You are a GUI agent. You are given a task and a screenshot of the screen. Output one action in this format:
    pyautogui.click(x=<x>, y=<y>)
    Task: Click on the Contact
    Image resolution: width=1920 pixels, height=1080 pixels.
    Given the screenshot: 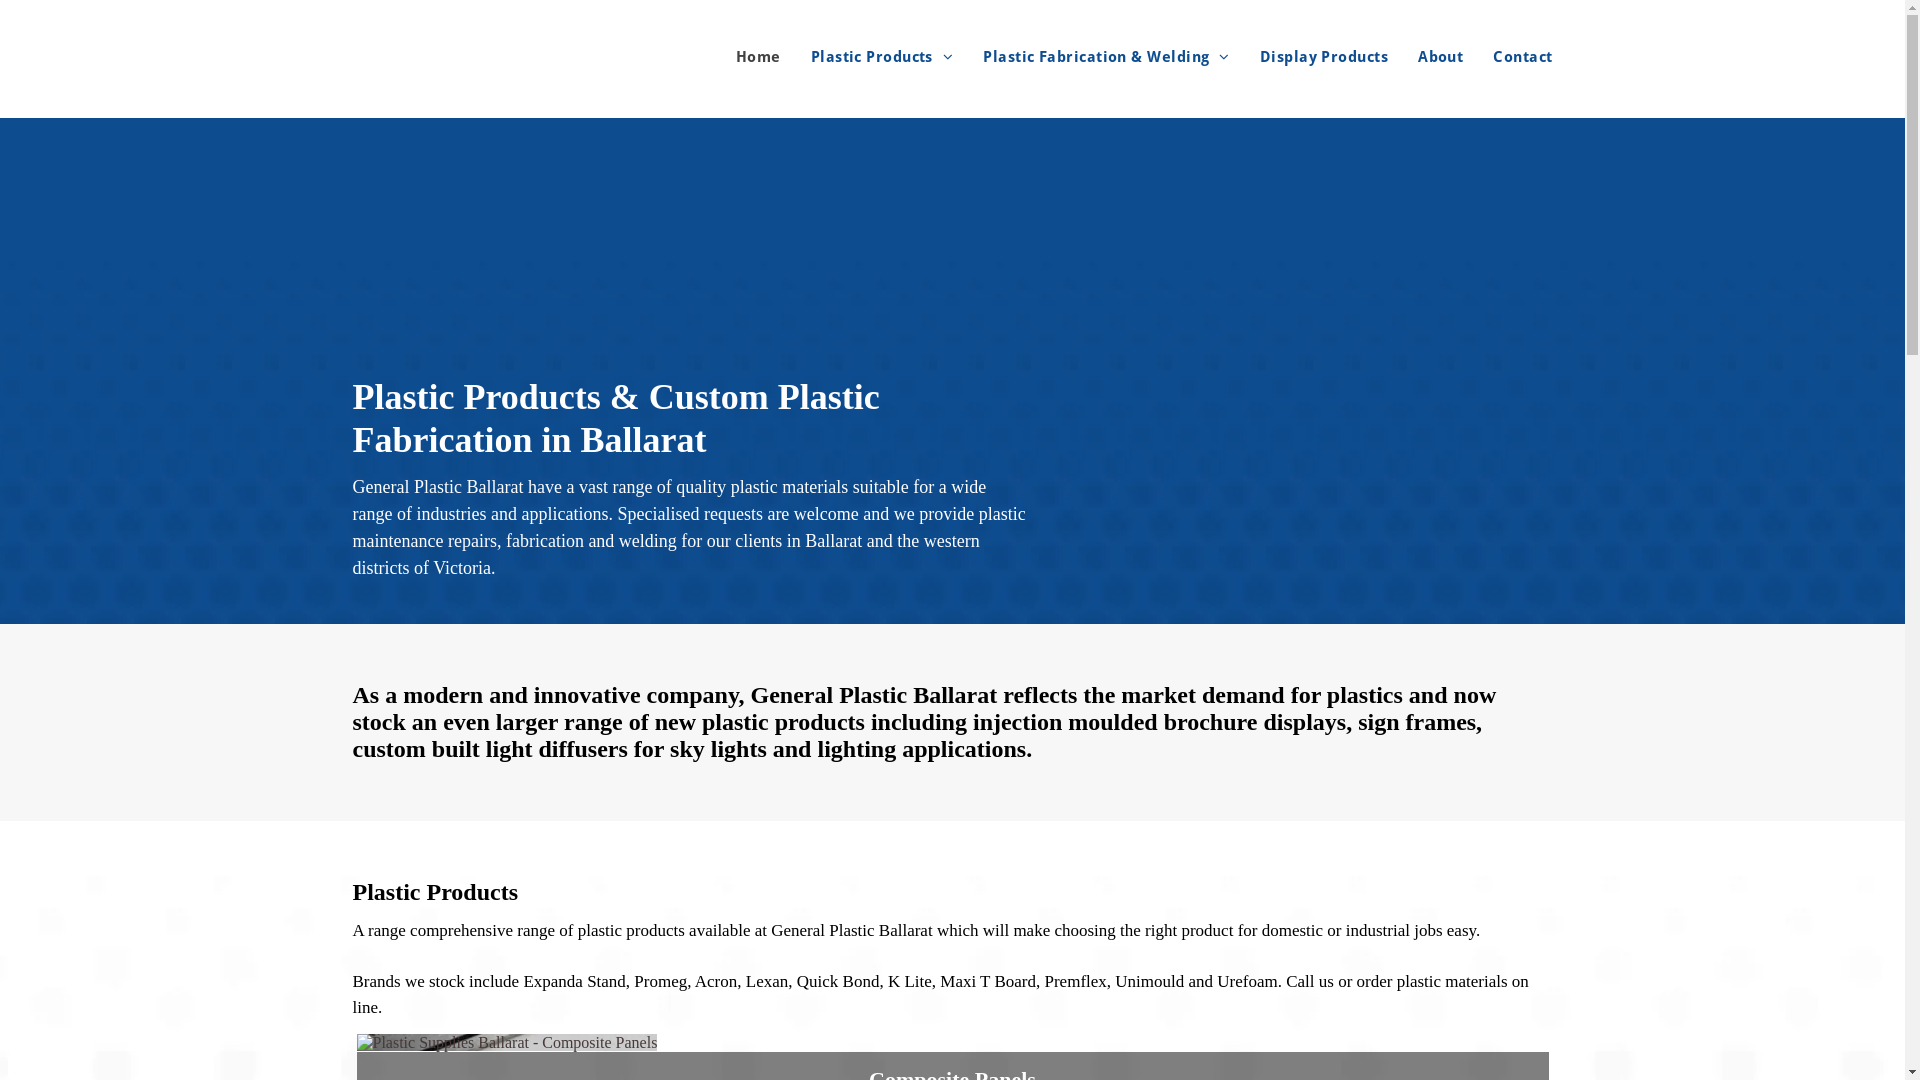 What is the action you would take?
    pyautogui.click(x=1508, y=57)
    